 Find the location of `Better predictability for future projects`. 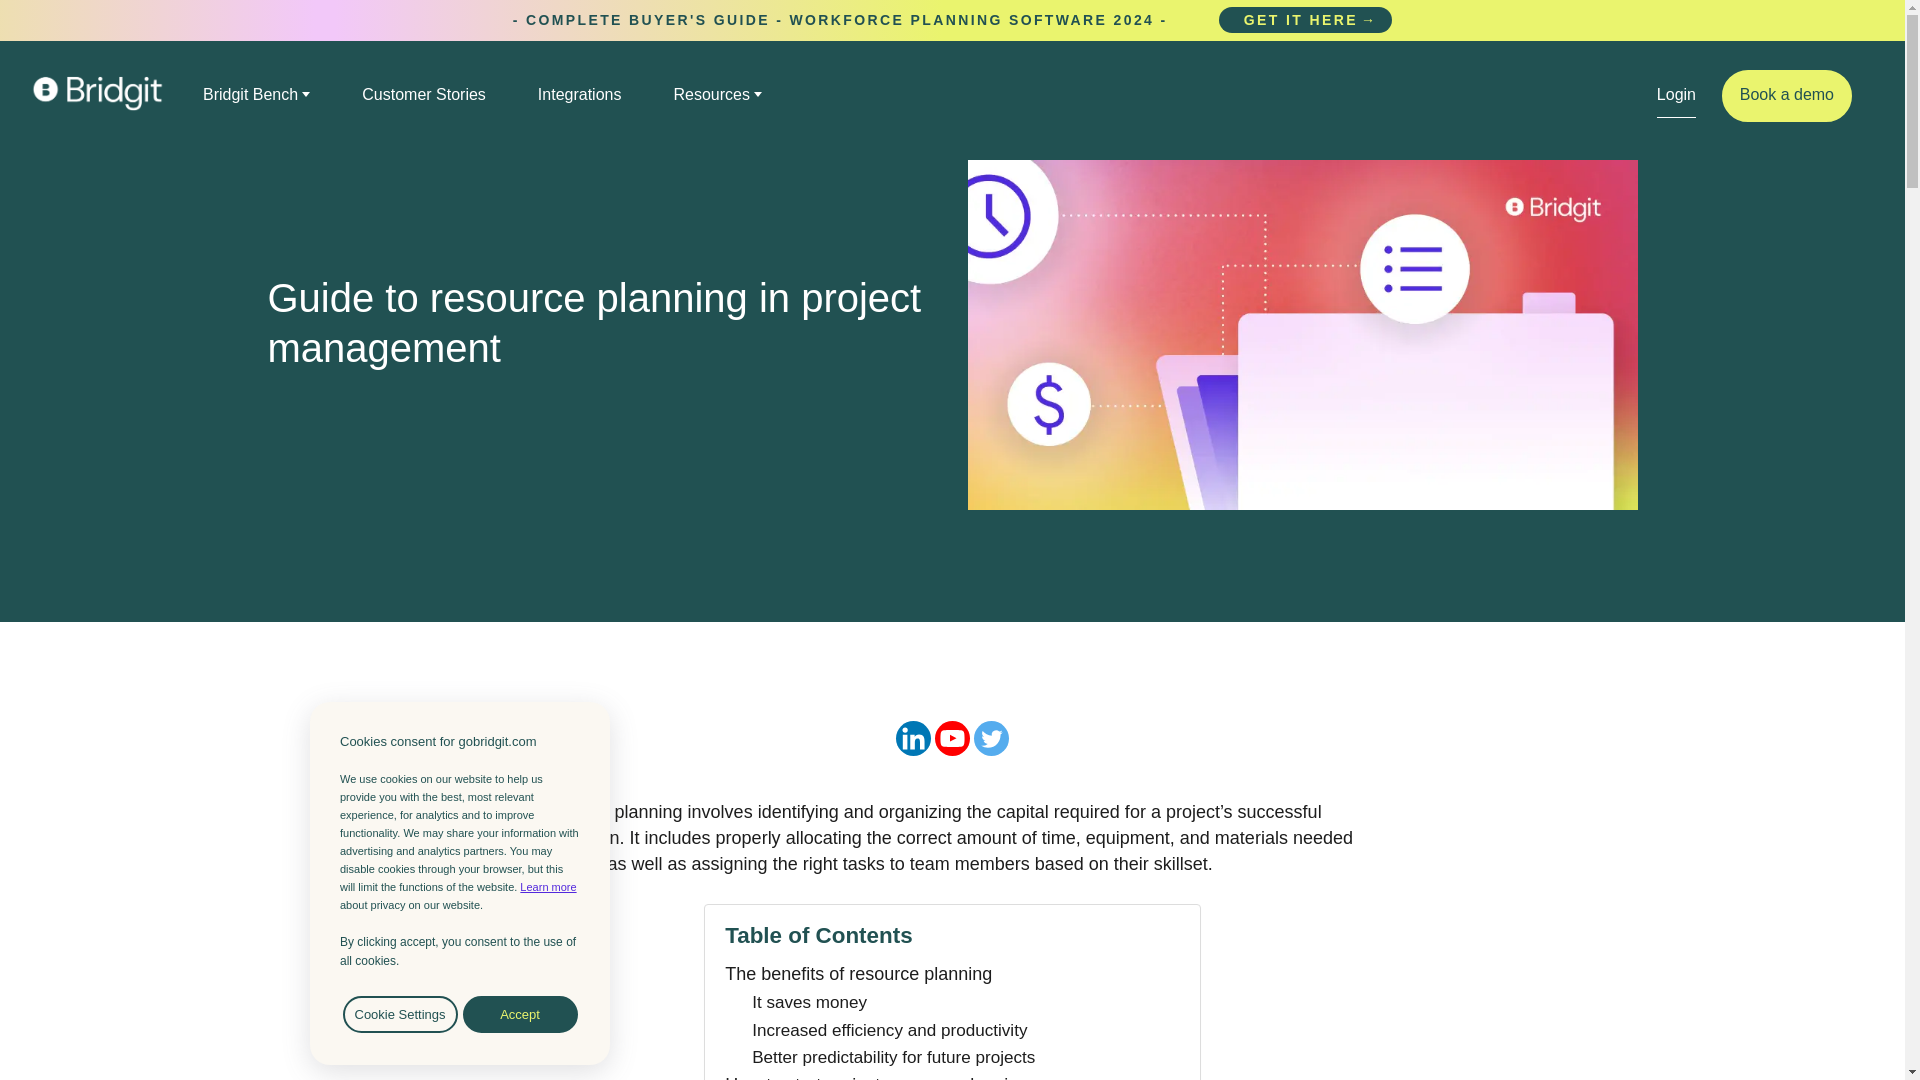

Better predictability for future projects is located at coordinates (893, 1058).